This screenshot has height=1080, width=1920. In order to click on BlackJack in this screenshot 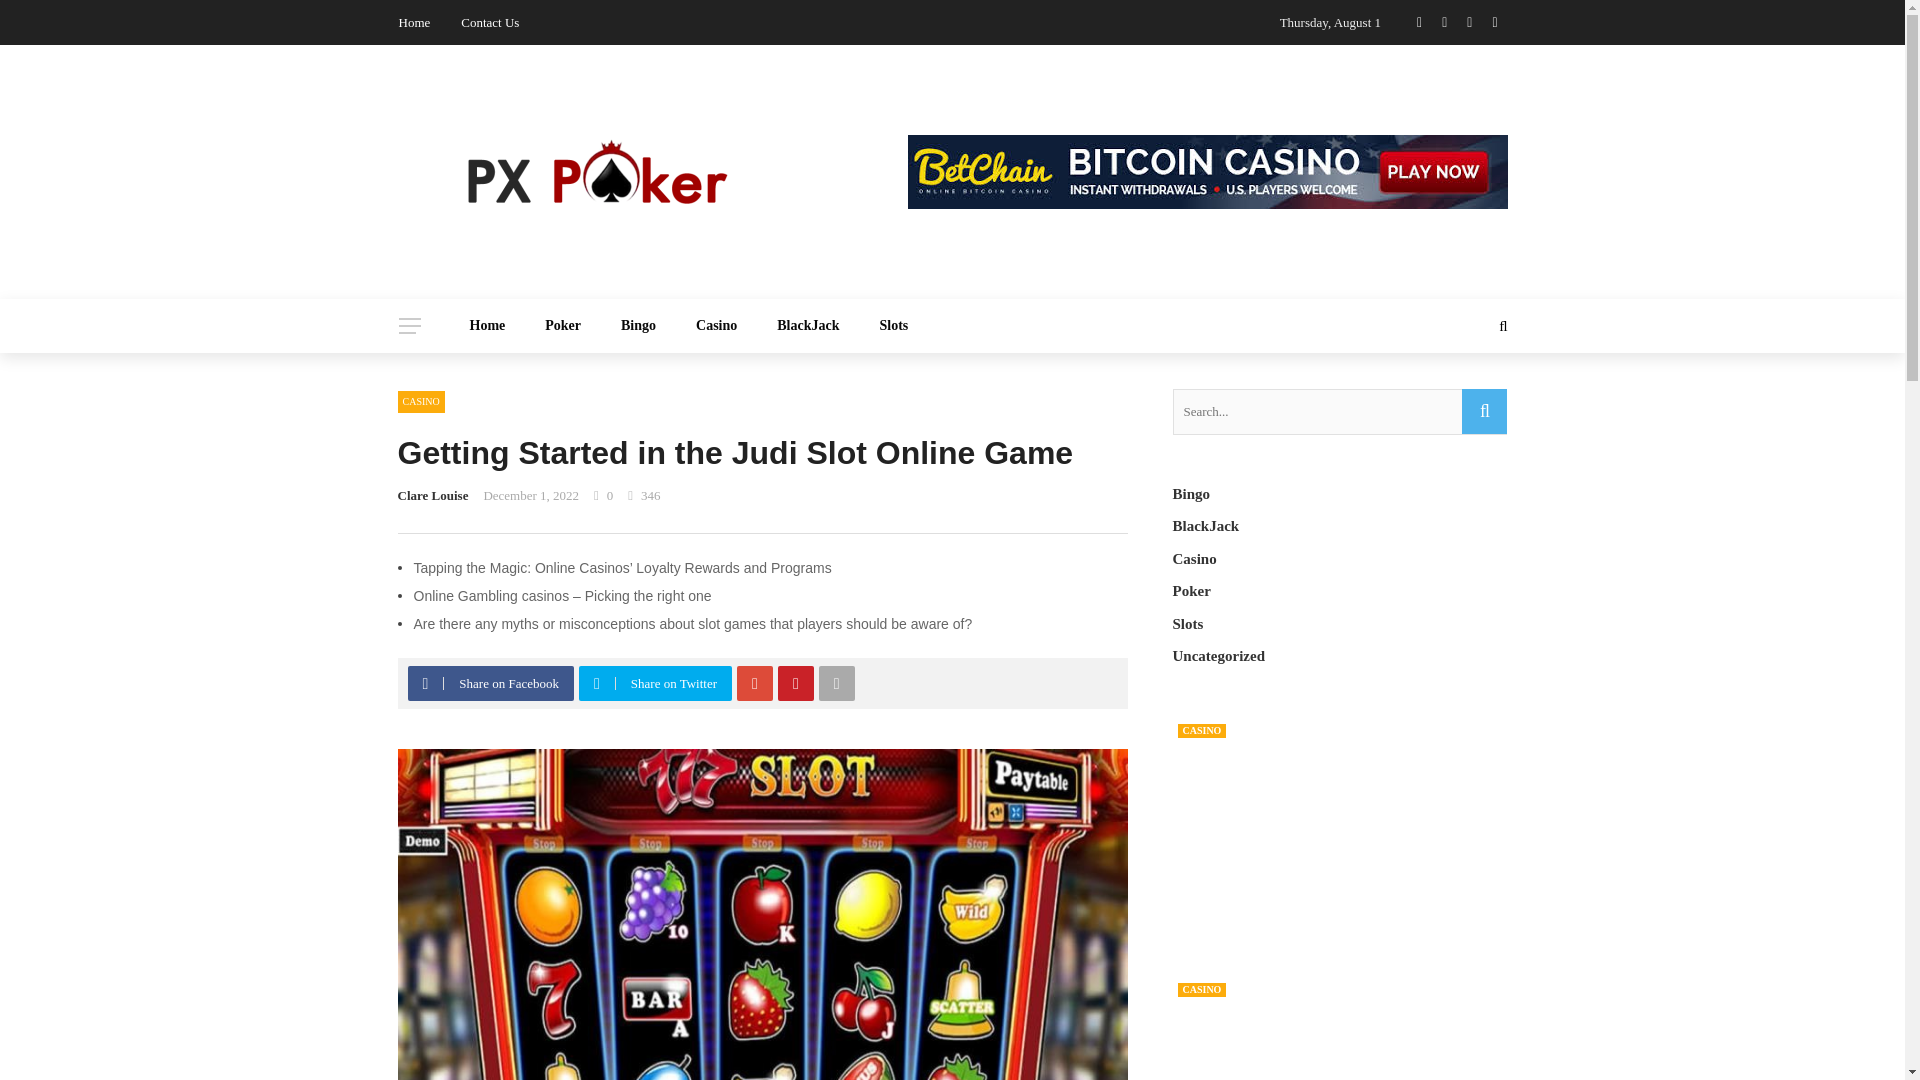, I will do `click(807, 326)`.